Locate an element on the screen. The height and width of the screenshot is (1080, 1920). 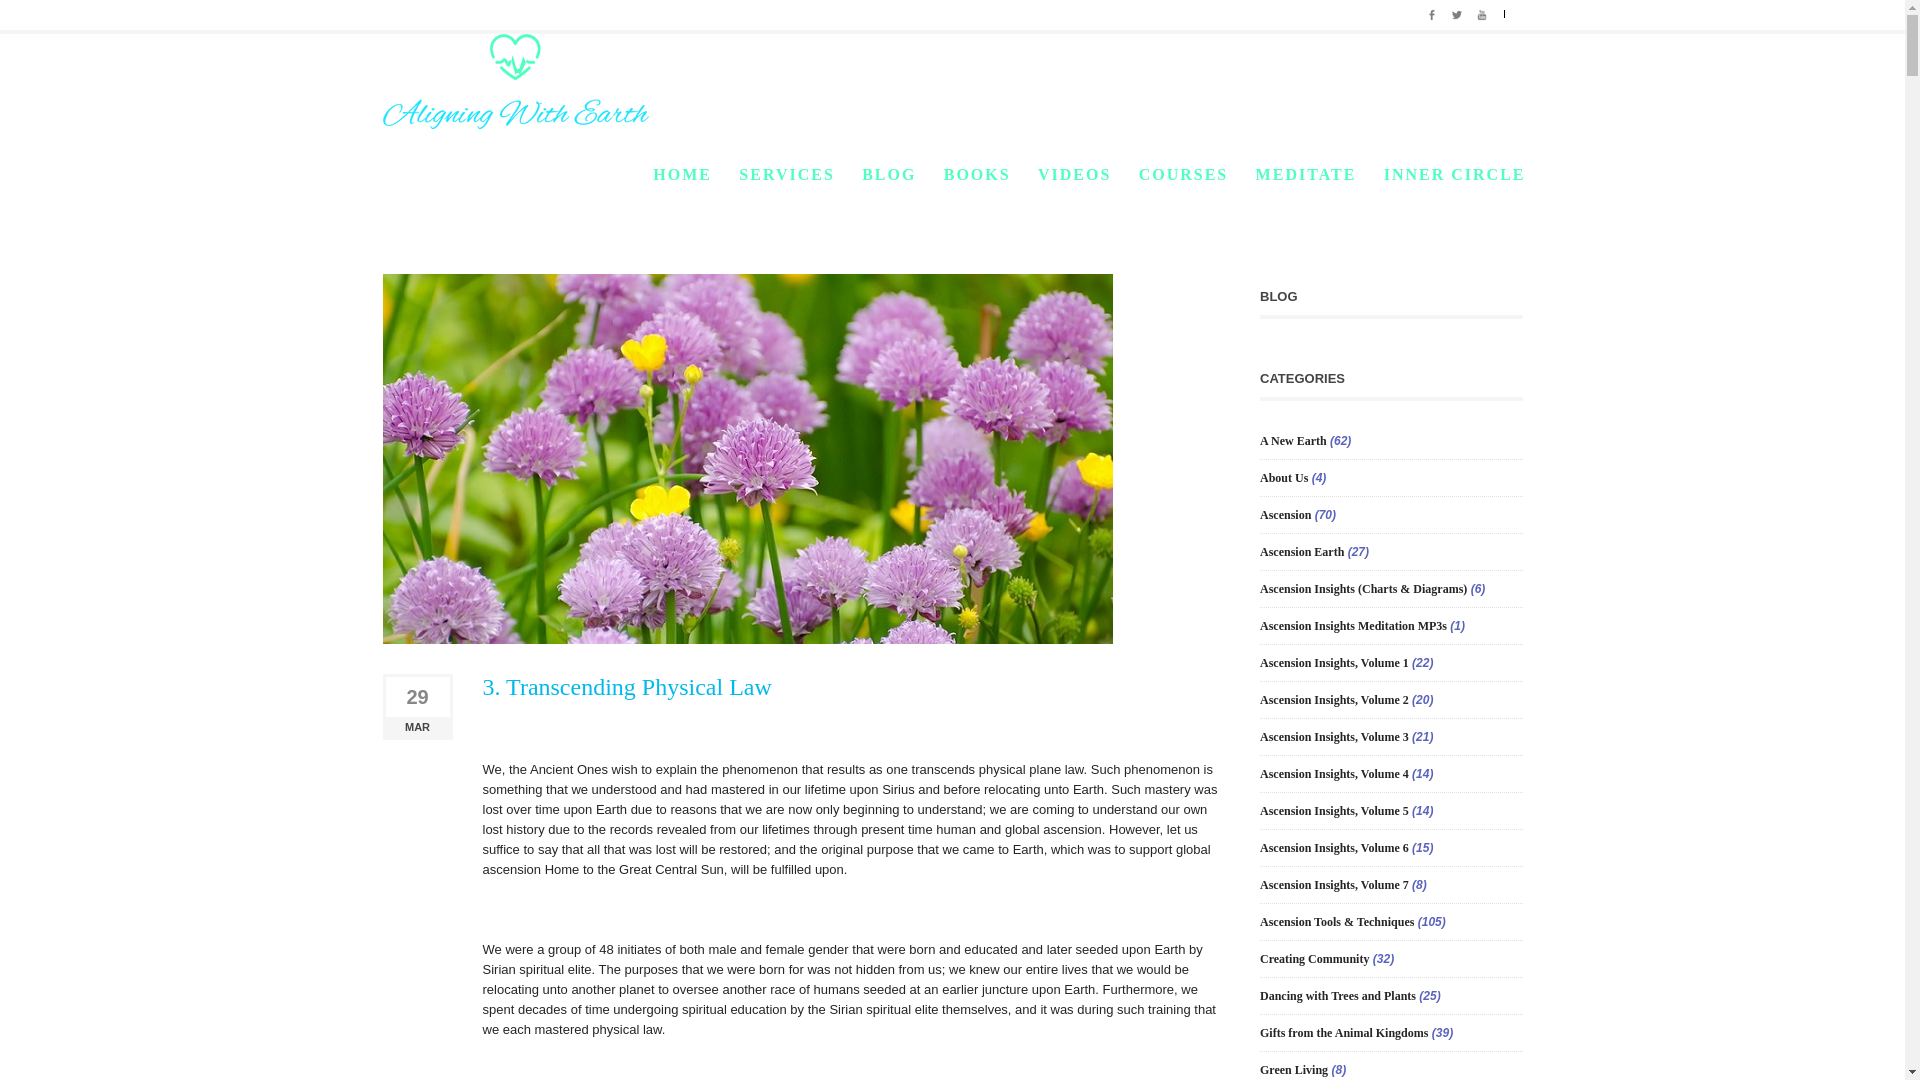
SKIP TO SECONDARY CONTENT is located at coordinates (735, 174).